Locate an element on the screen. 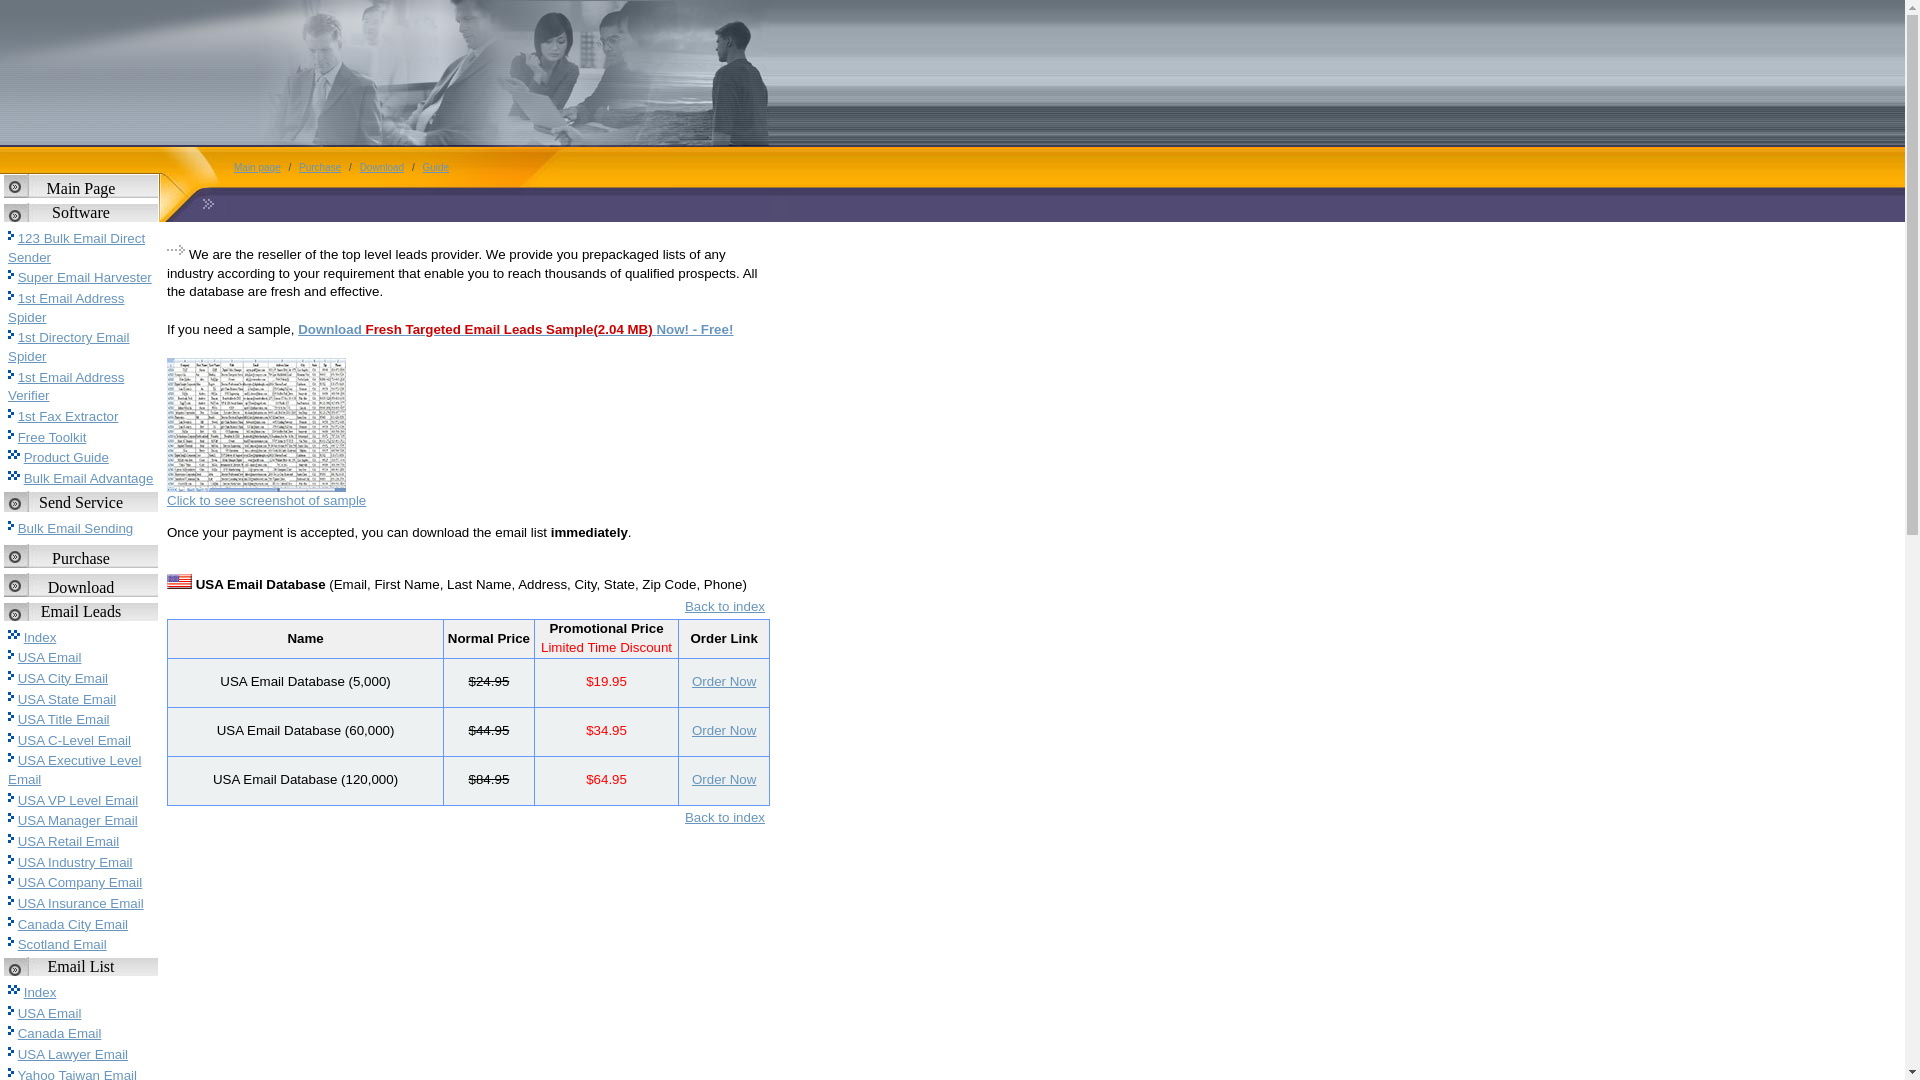 The image size is (1920, 1080). USA Executive Level Email is located at coordinates (74, 770).